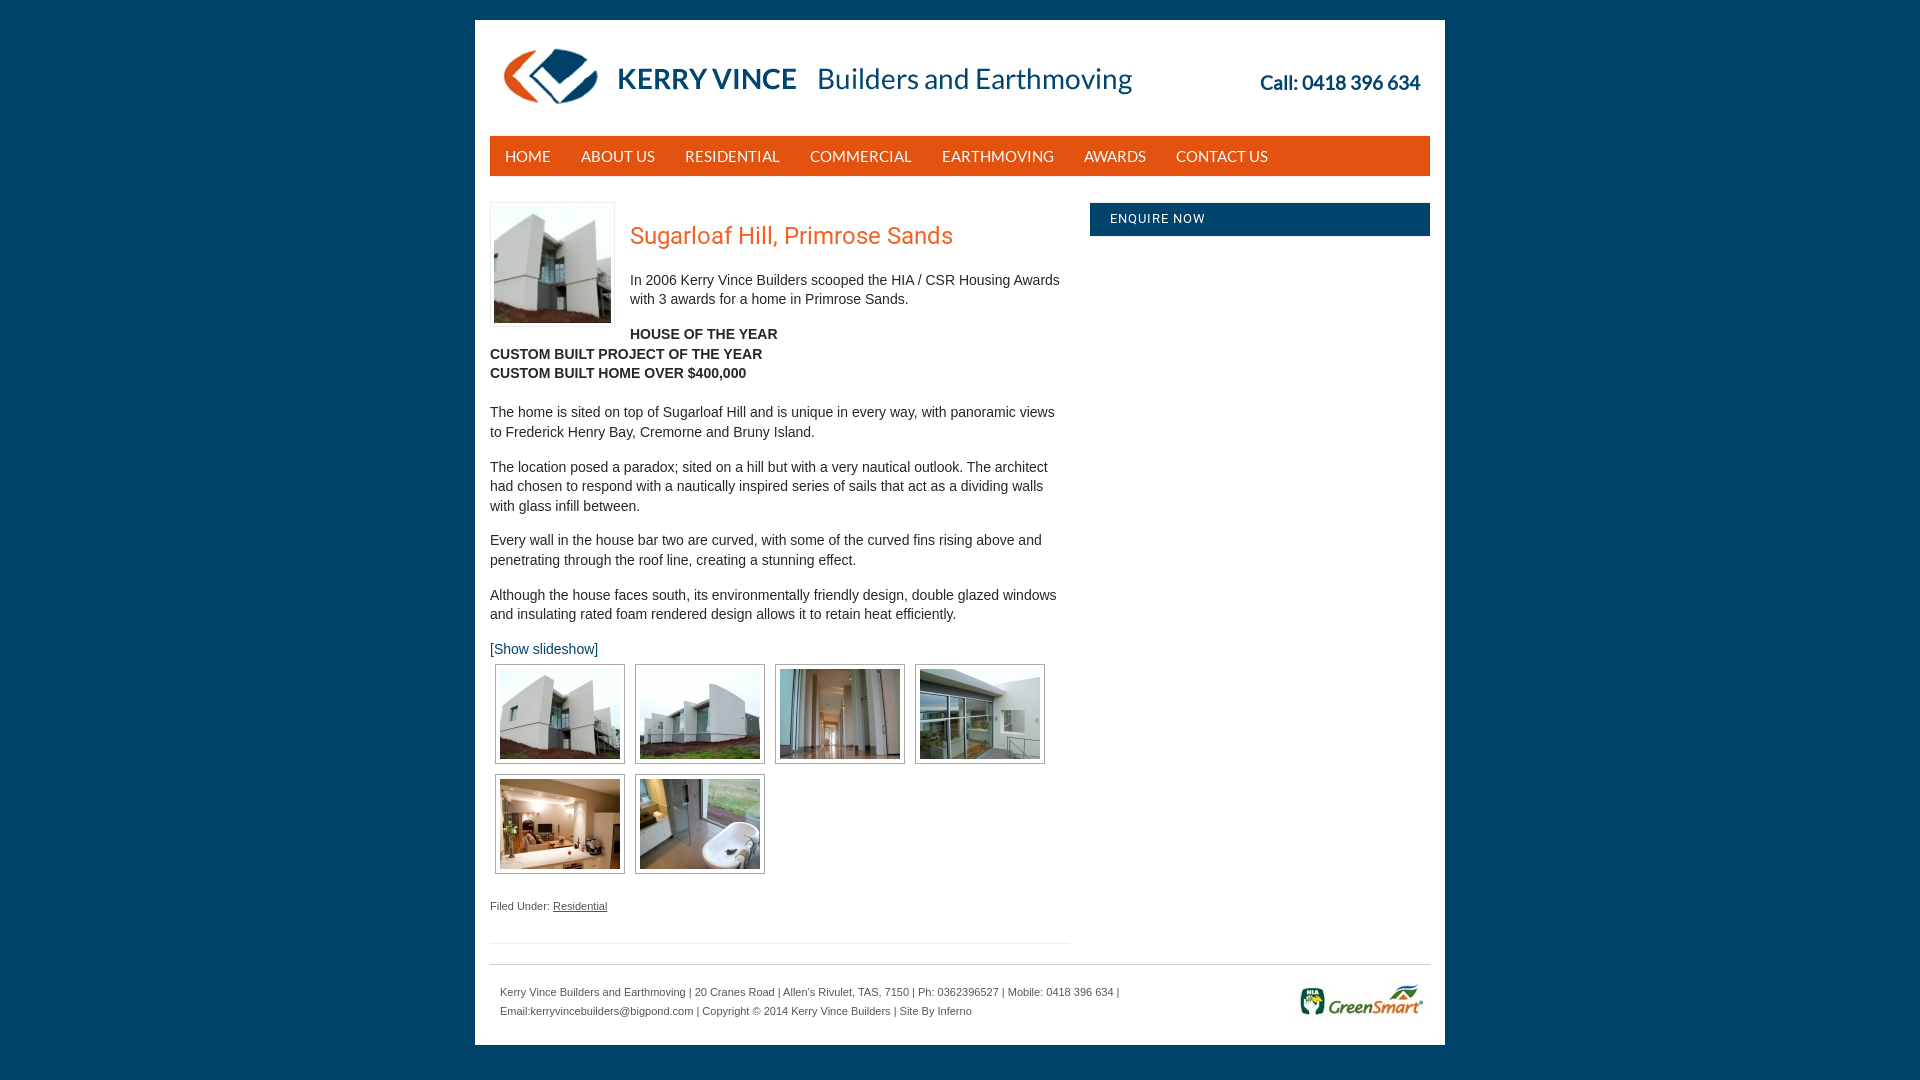  I want to click on [Show slideshow], so click(544, 649).